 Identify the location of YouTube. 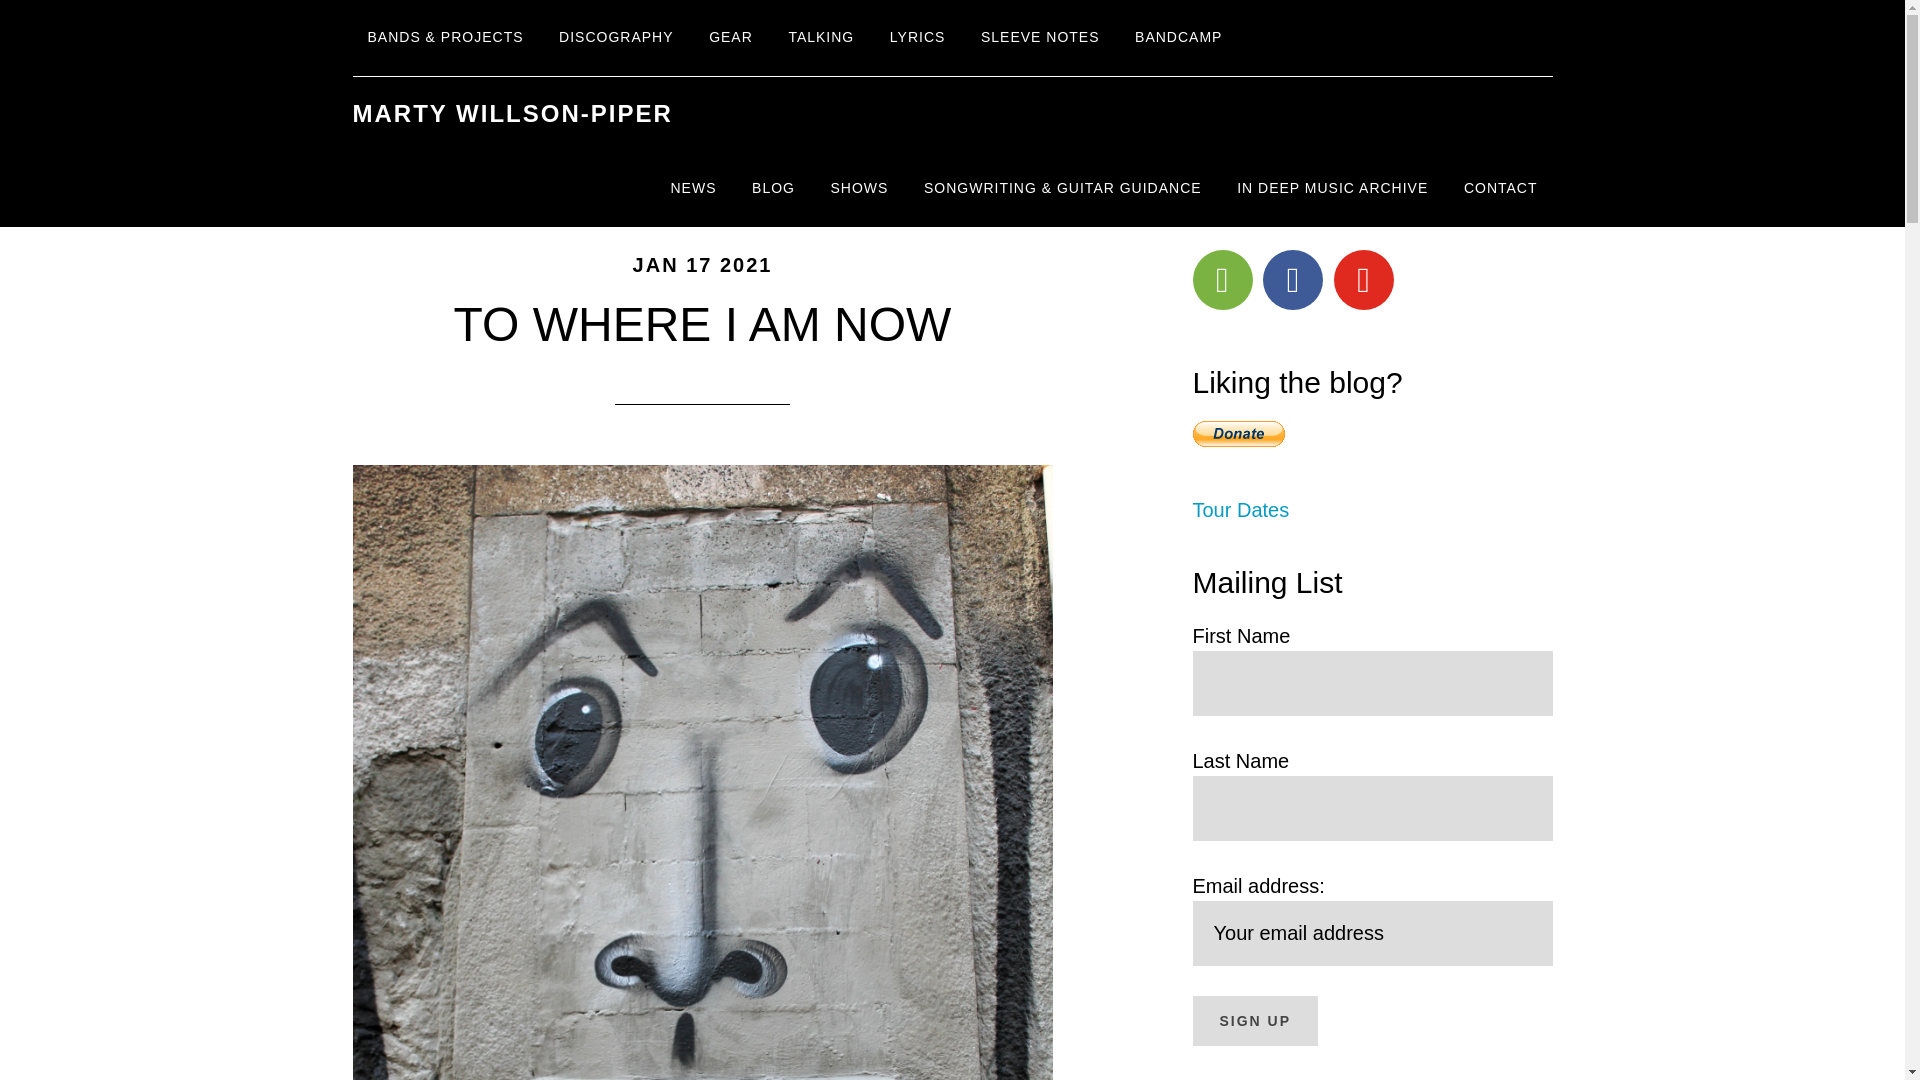
(1364, 279).